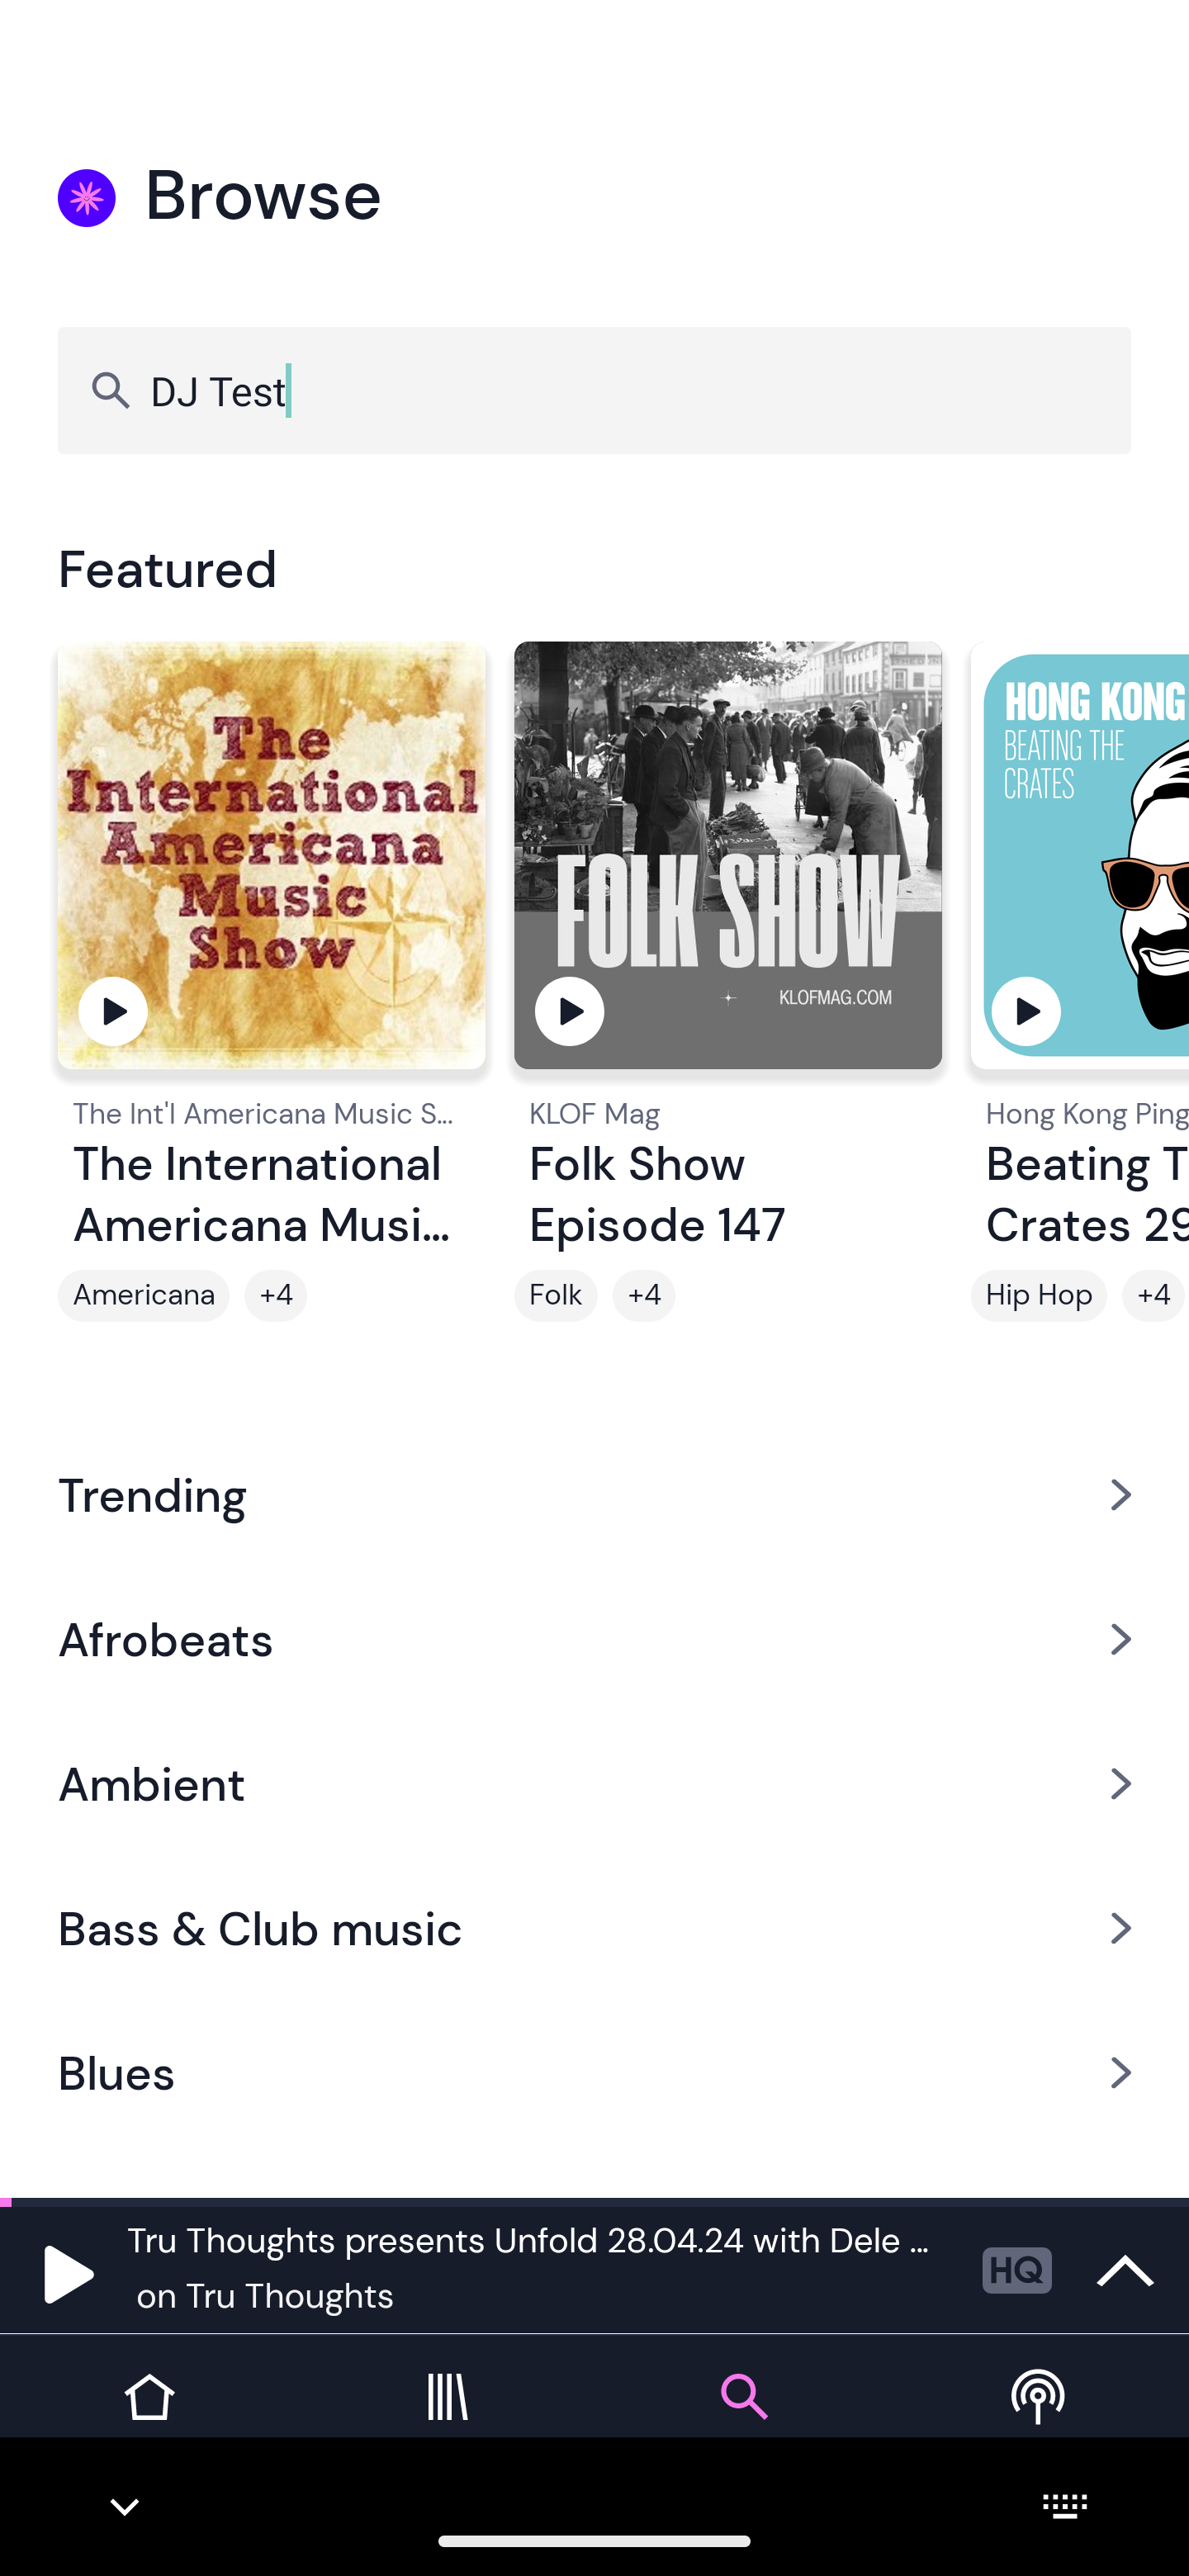  What do you see at coordinates (557, 1295) in the screenshot?
I see `Folk` at bounding box center [557, 1295].